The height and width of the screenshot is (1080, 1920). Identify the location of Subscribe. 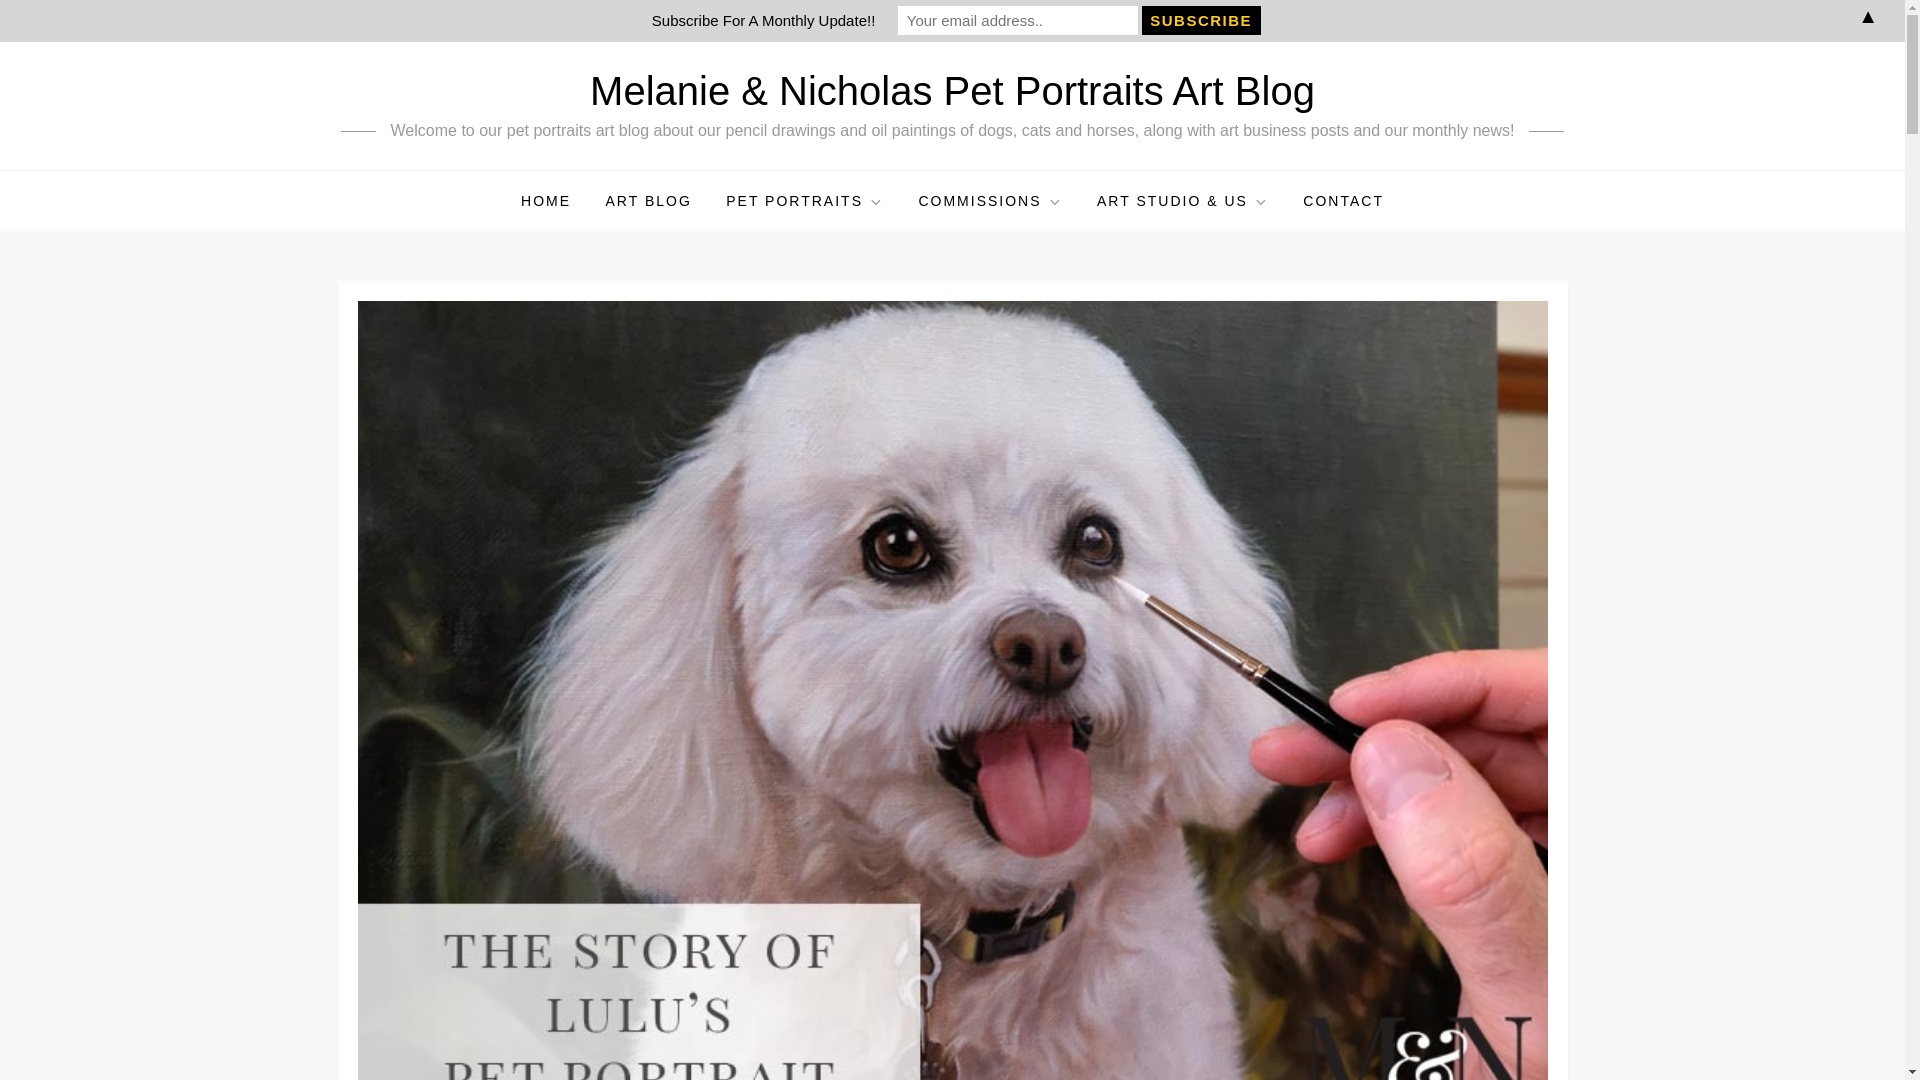
(1202, 20).